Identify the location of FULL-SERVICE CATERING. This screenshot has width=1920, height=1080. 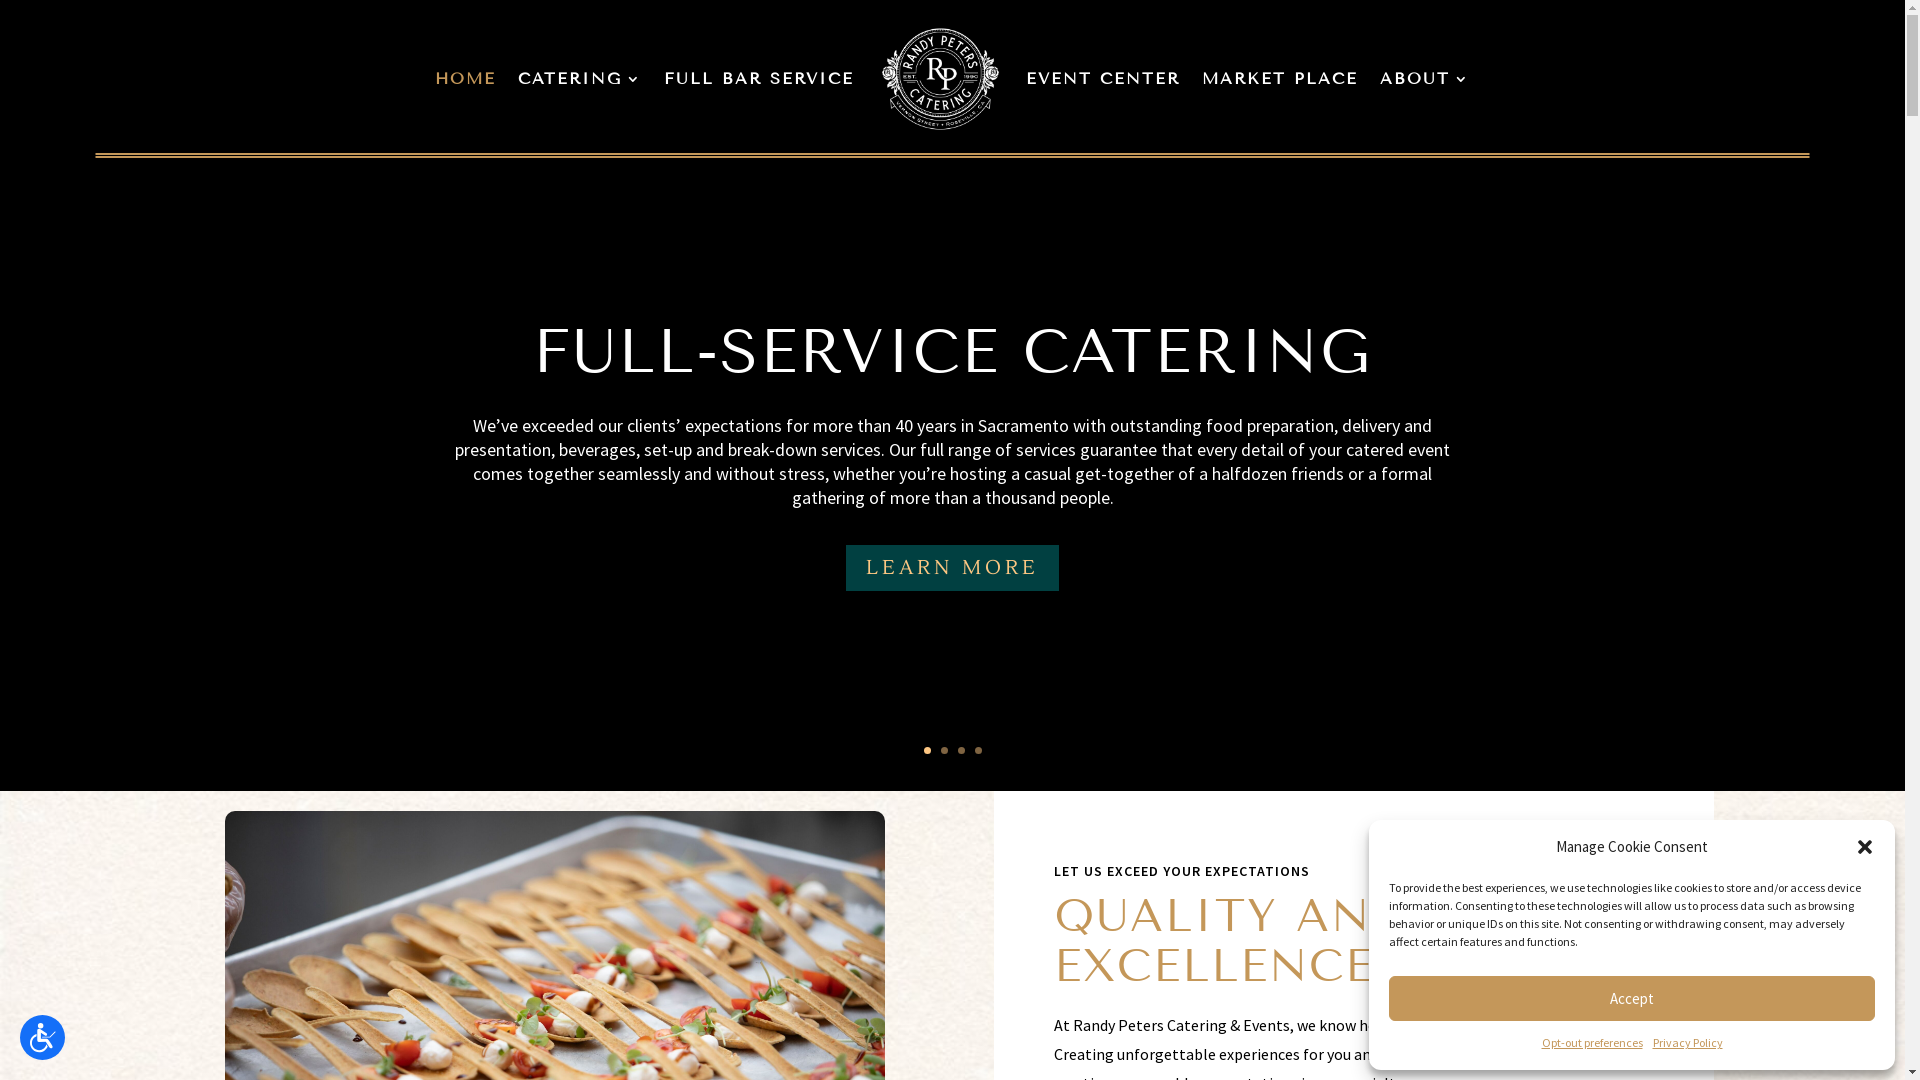
(952, 352).